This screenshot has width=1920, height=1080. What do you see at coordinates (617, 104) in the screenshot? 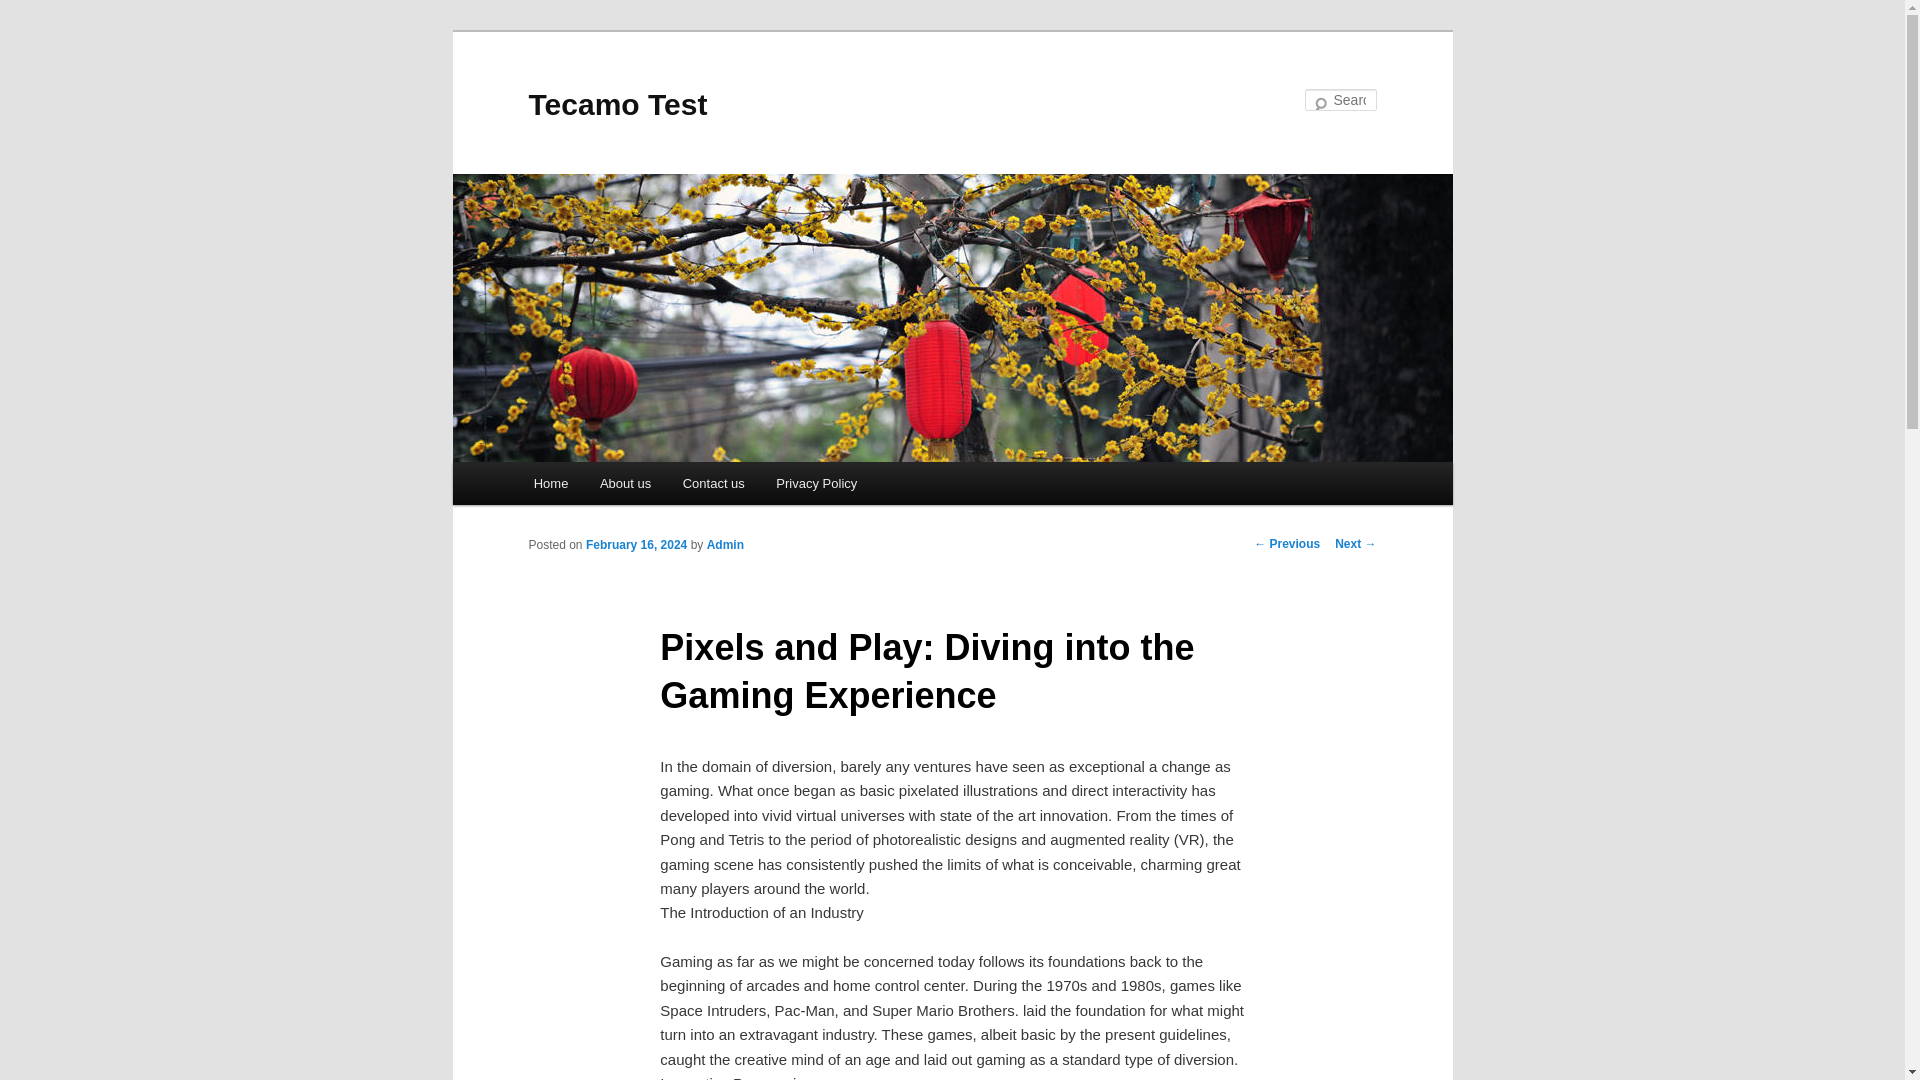
I see `Tecamo Test` at bounding box center [617, 104].